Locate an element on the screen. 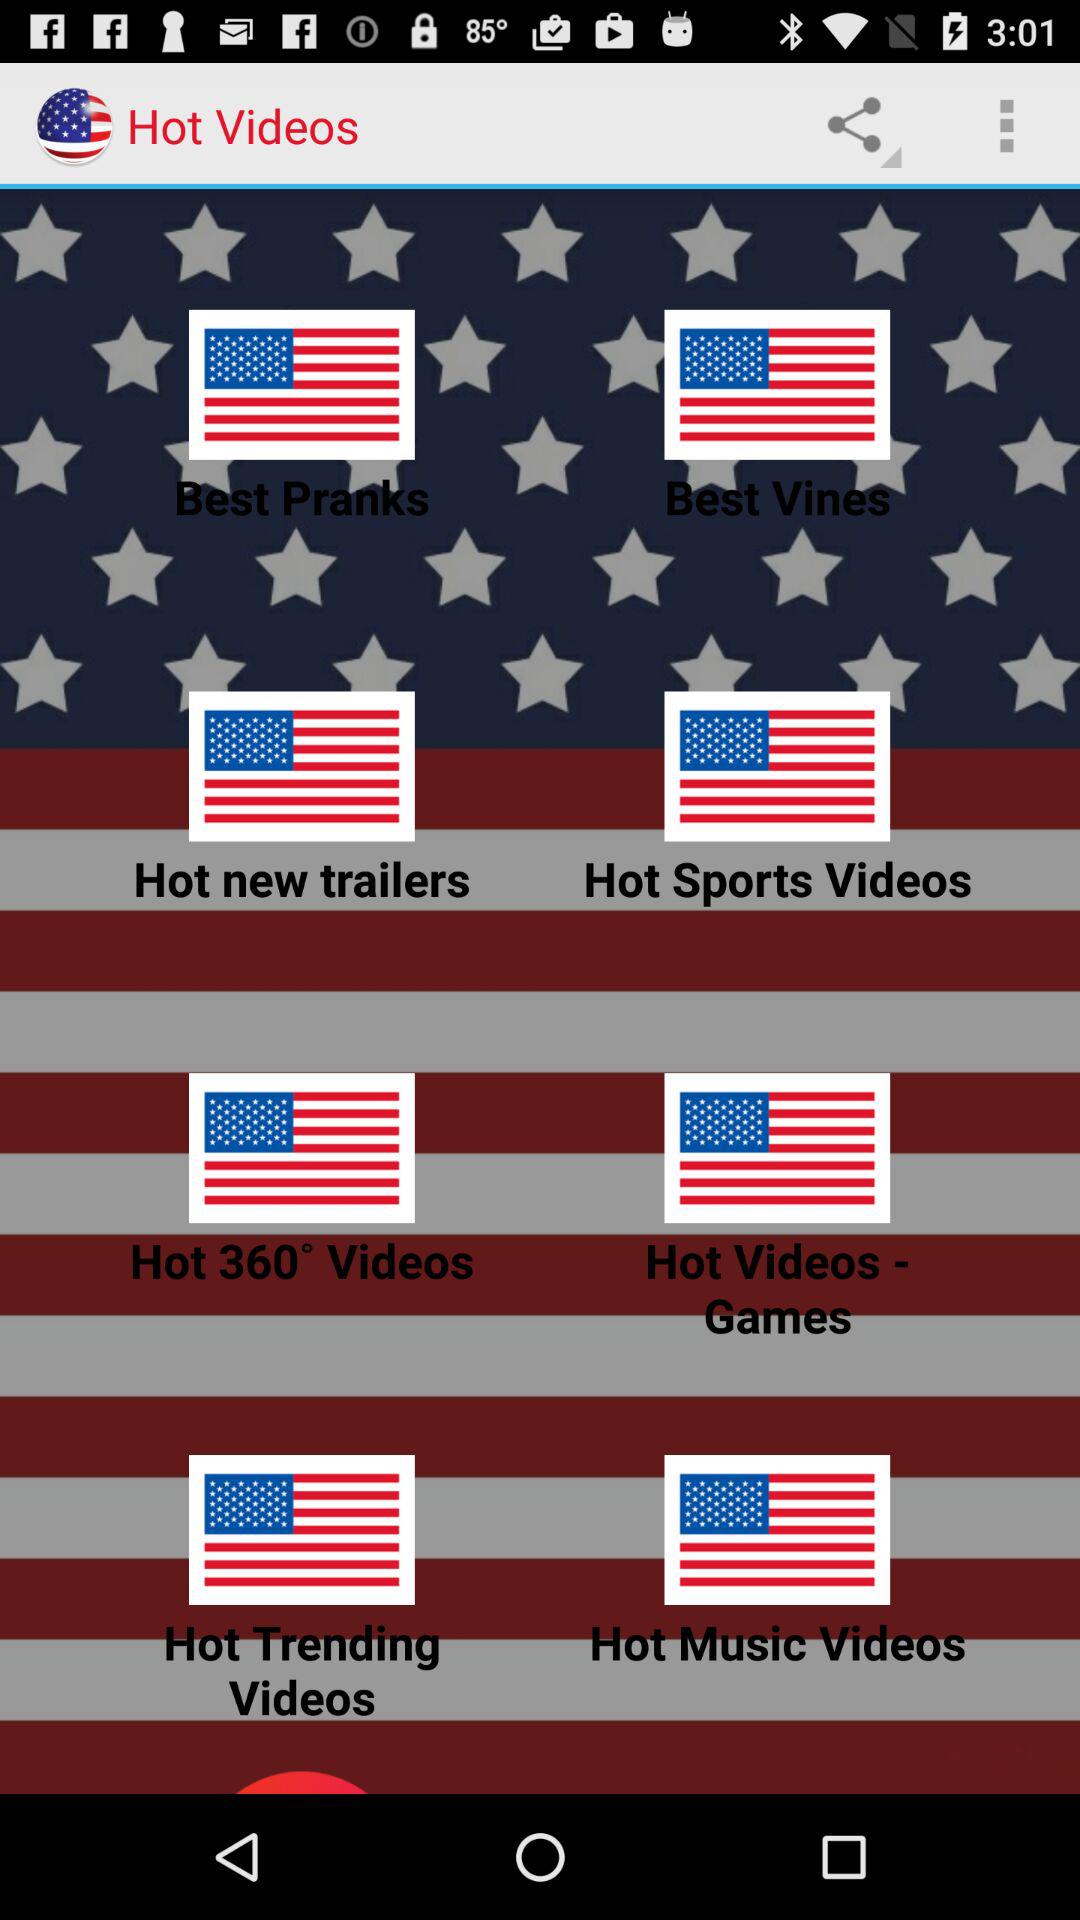 The height and width of the screenshot is (1920, 1080). click on share is located at coordinates (860, 126).